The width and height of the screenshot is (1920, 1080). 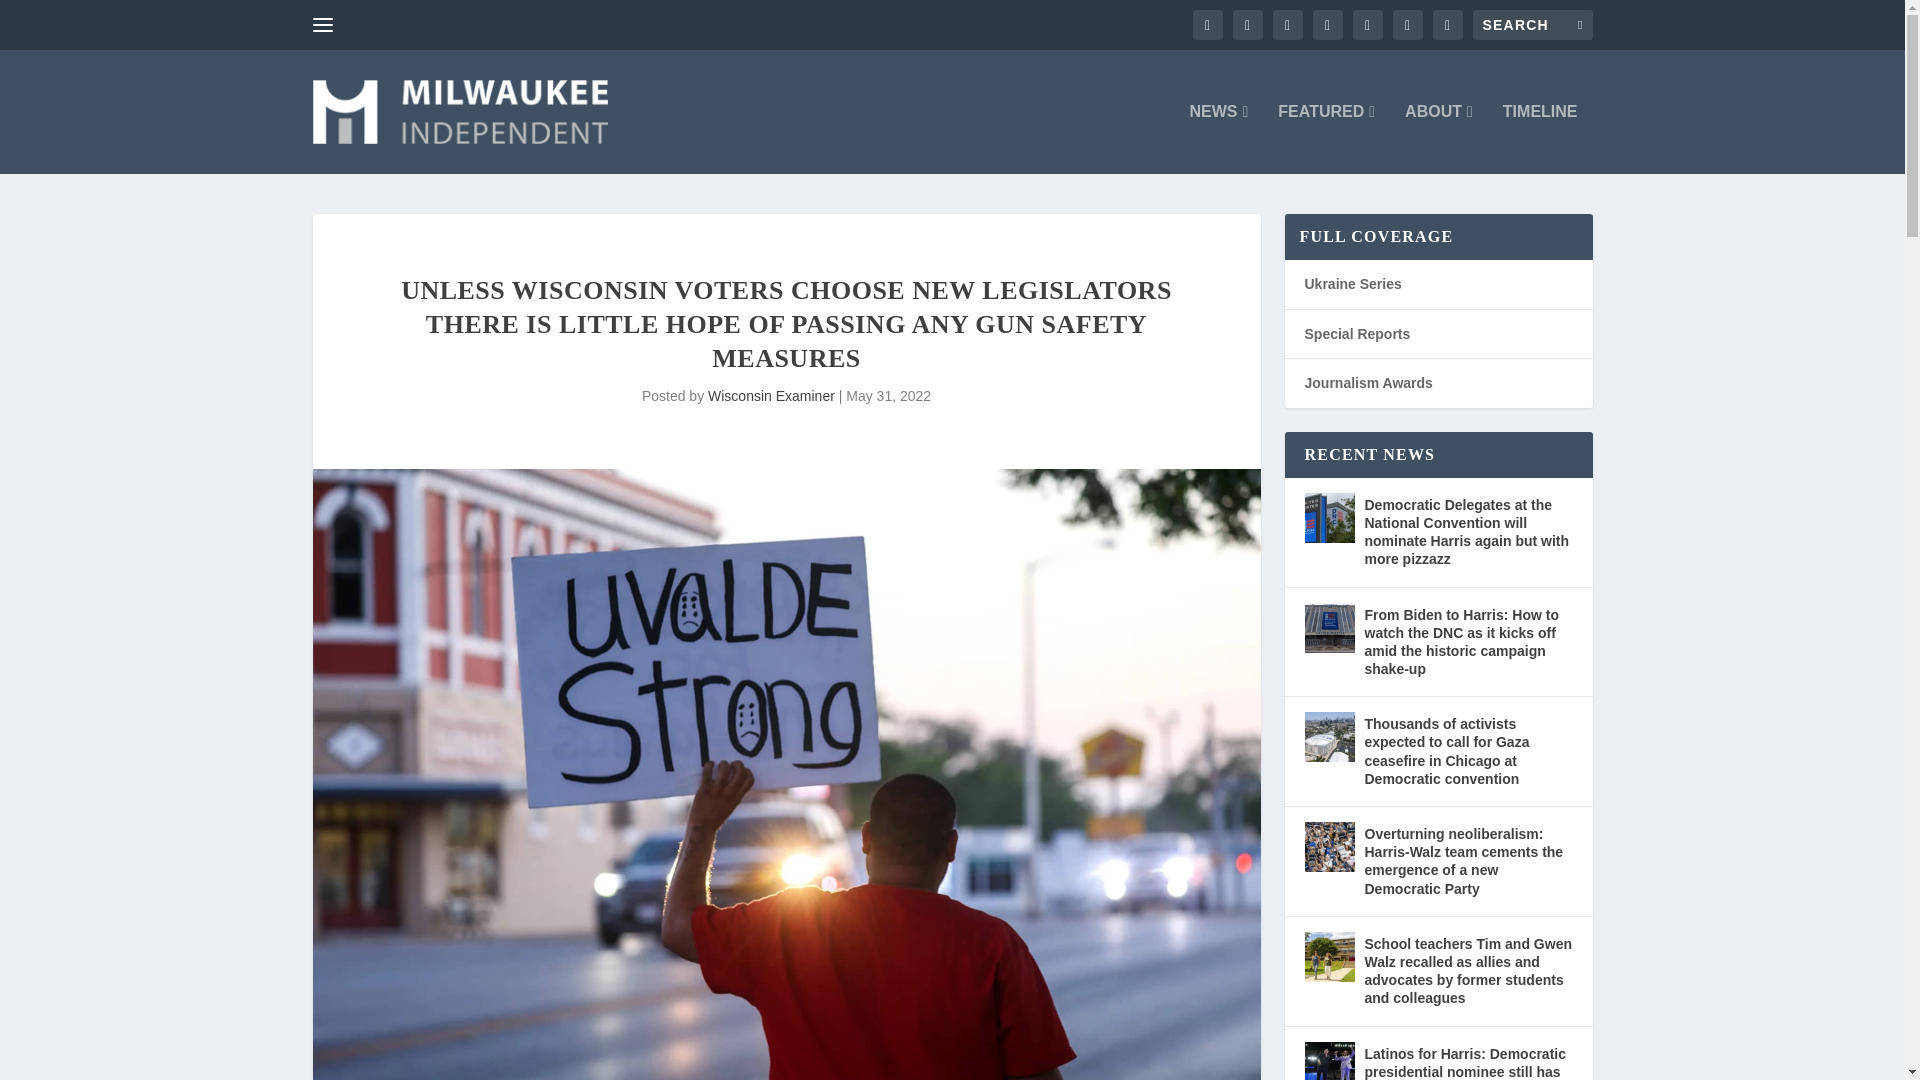 What do you see at coordinates (772, 395) in the screenshot?
I see `Posts by Wisconsin Examiner` at bounding box center [772, 395].